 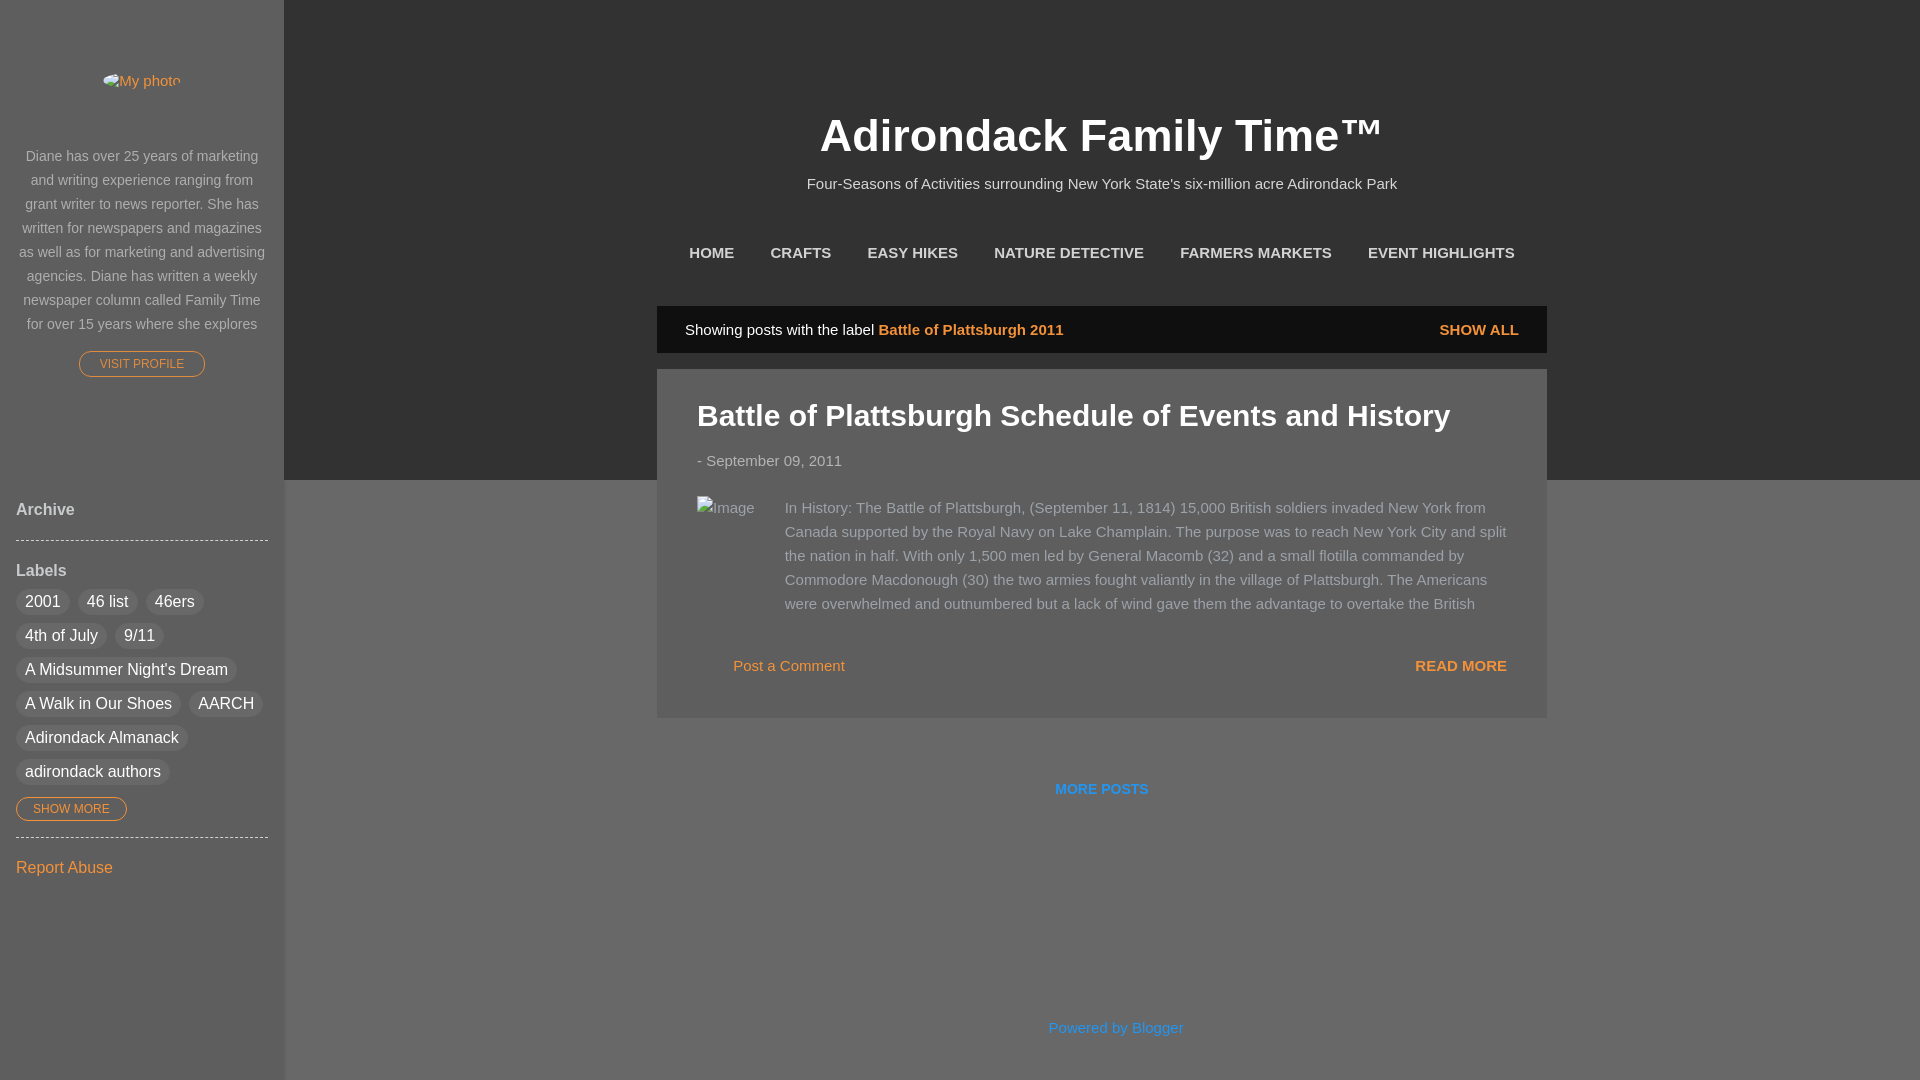 I want to click on HOME, so click(x=711, y=253).